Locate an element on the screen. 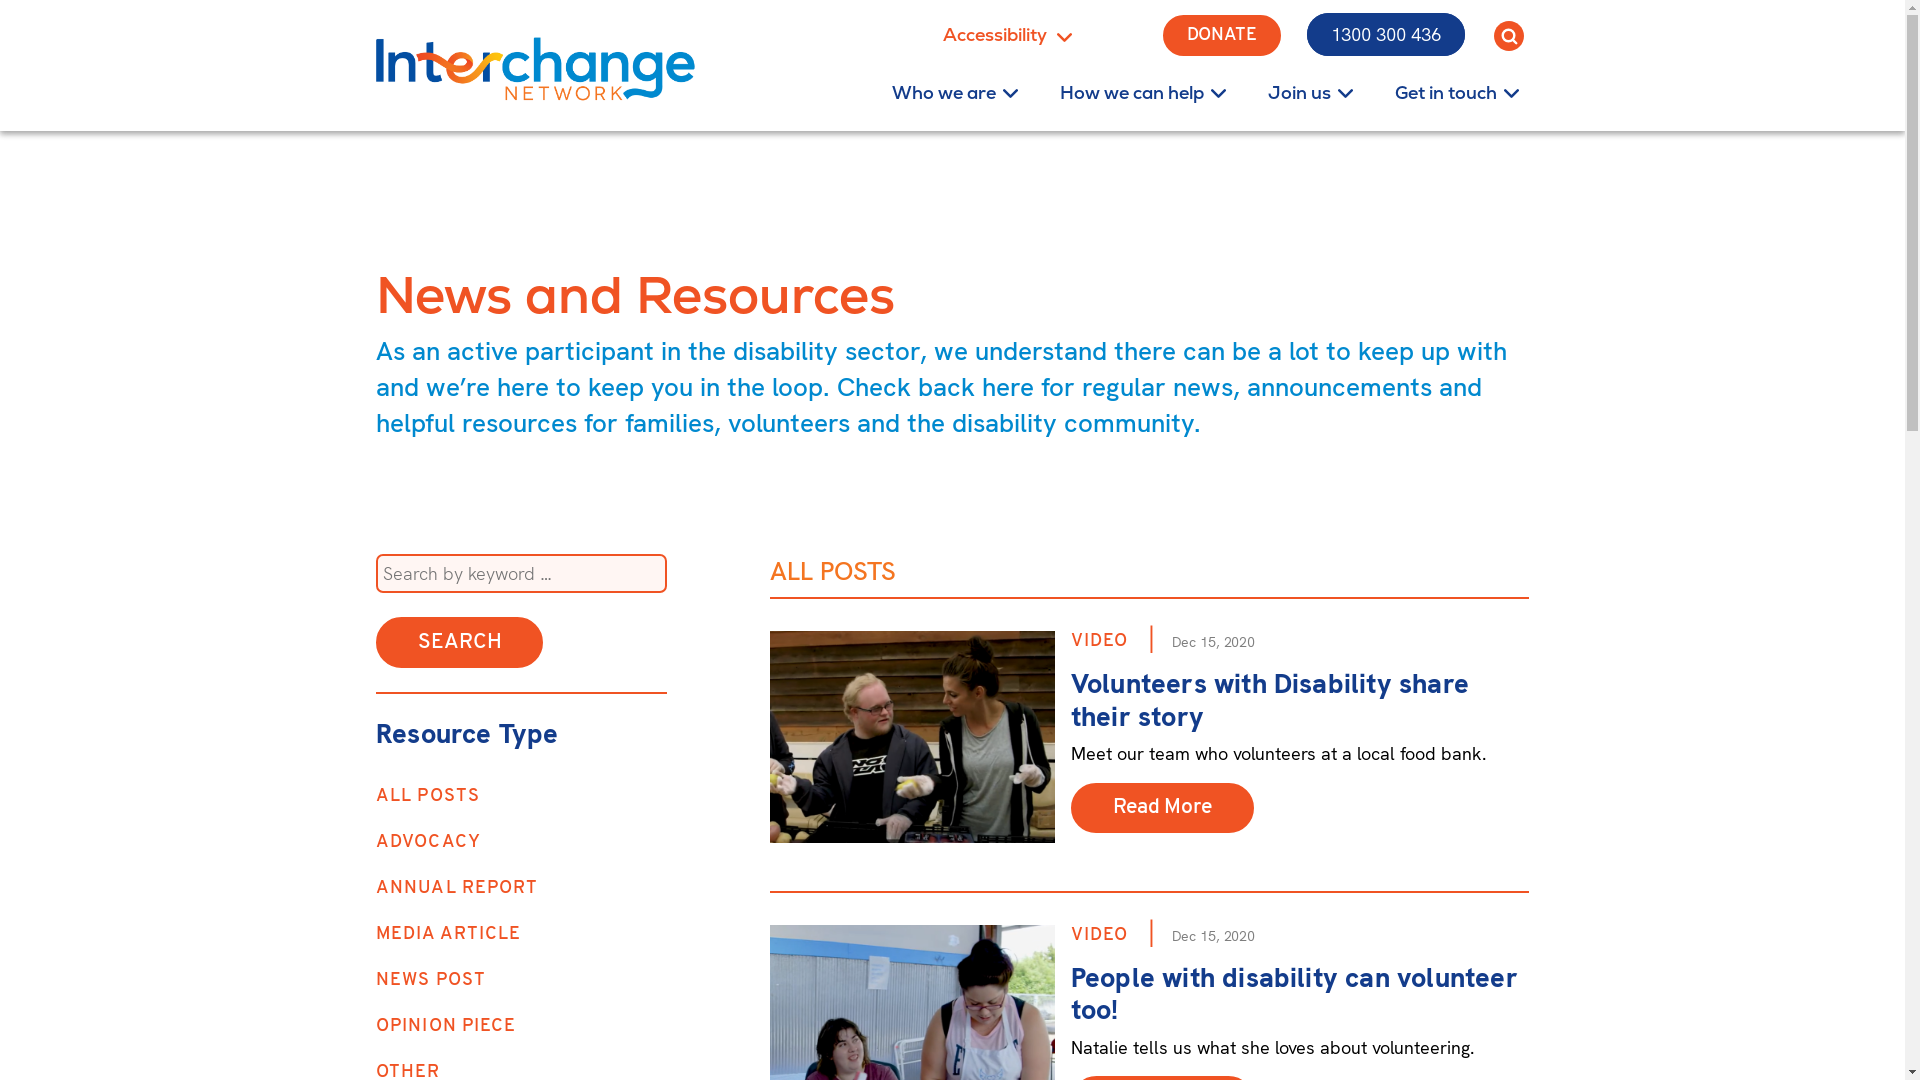  MEDIA ARTICLE is located at coordinates (448, 934).